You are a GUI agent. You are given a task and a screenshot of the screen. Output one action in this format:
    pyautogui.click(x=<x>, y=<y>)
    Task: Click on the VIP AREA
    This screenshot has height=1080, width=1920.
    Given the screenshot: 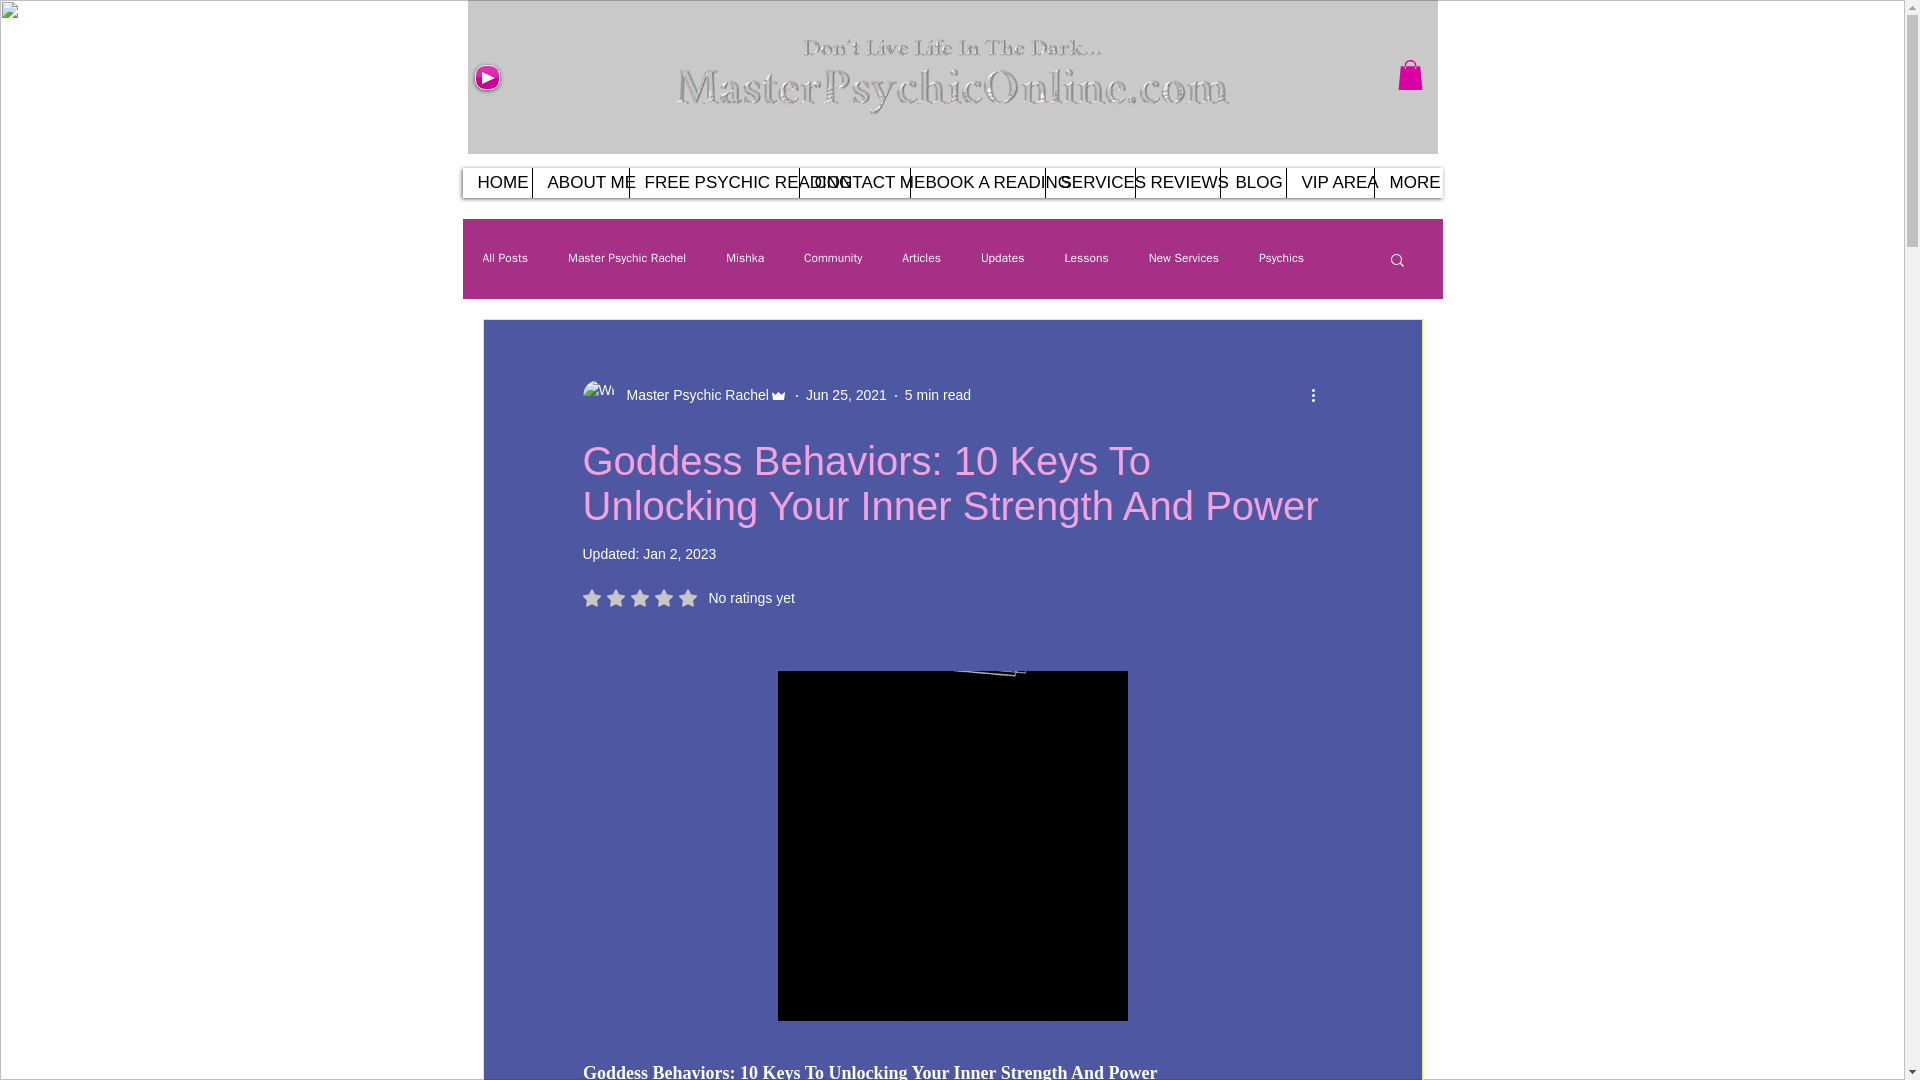 What is the action you would take?
    pyautogui.click(x=1330, y=182)
    